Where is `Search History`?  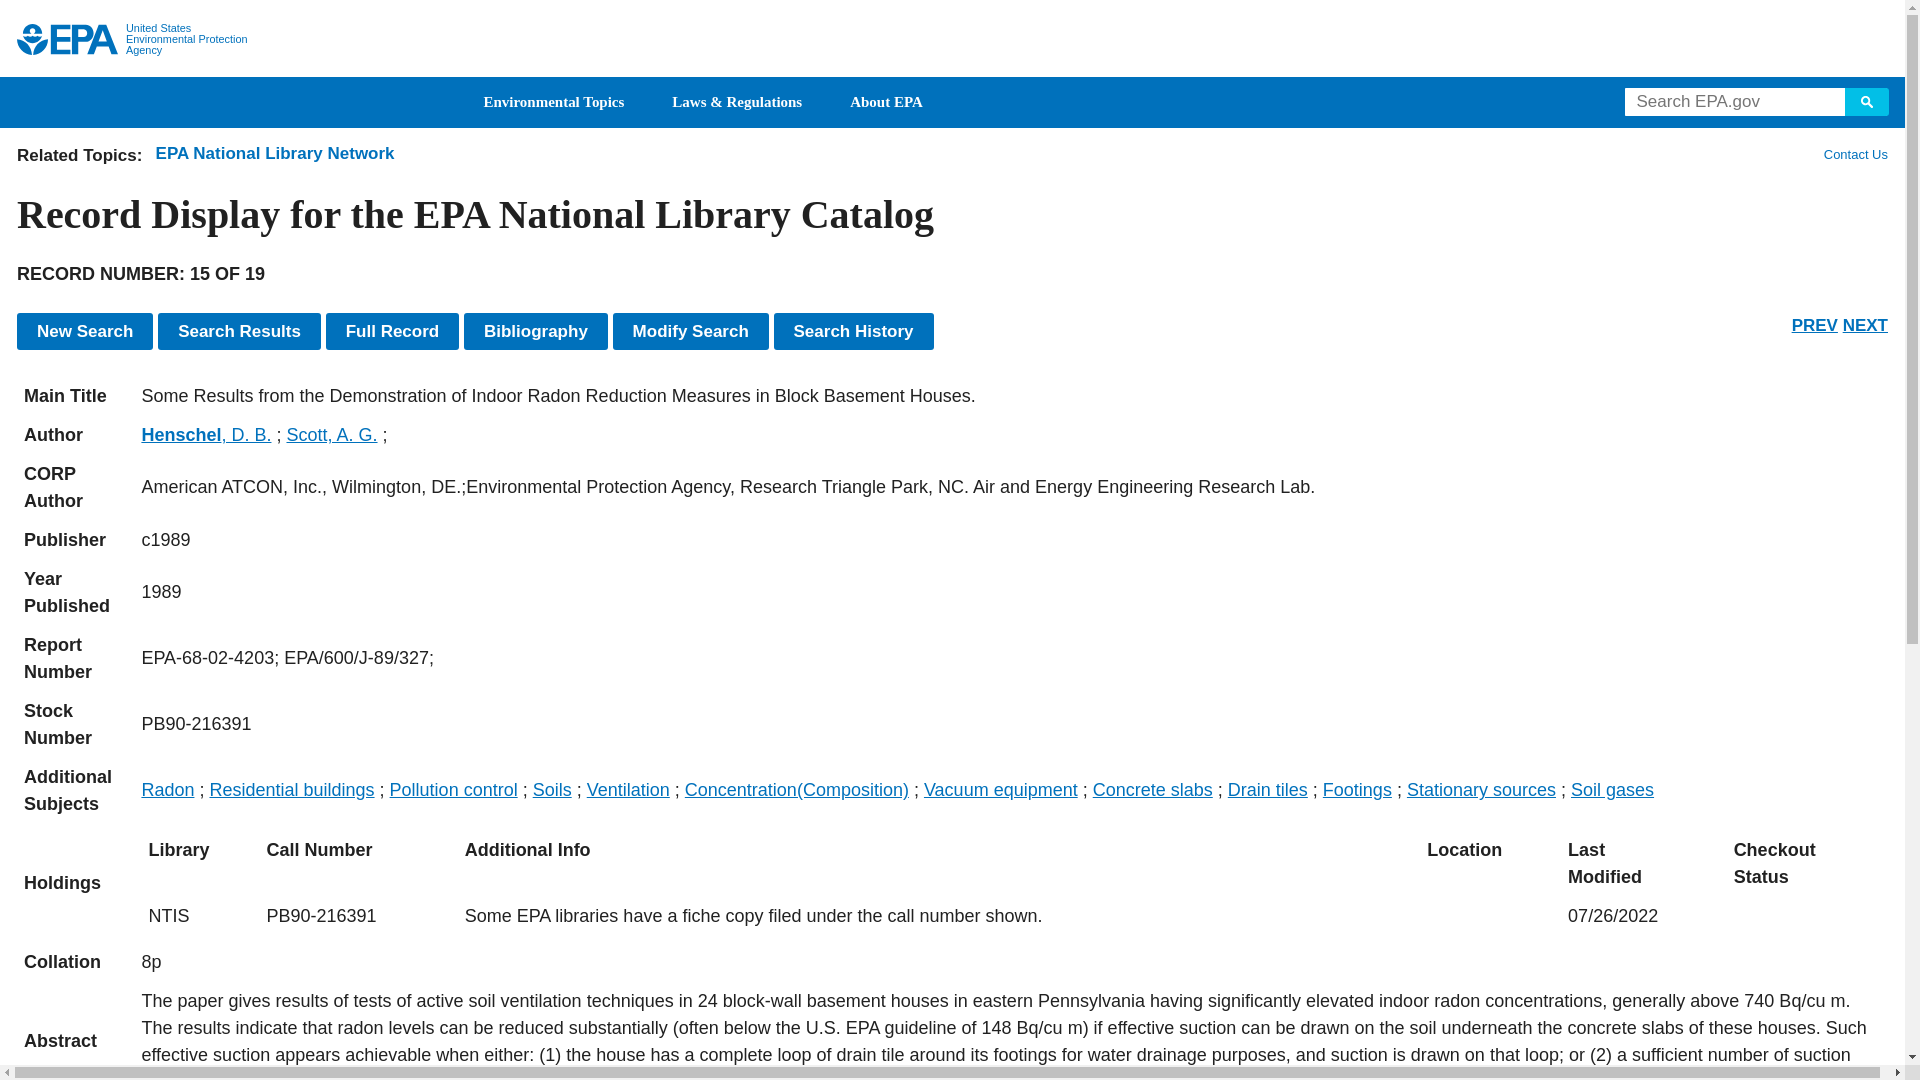
Search History is located at coordinates (853, 331).